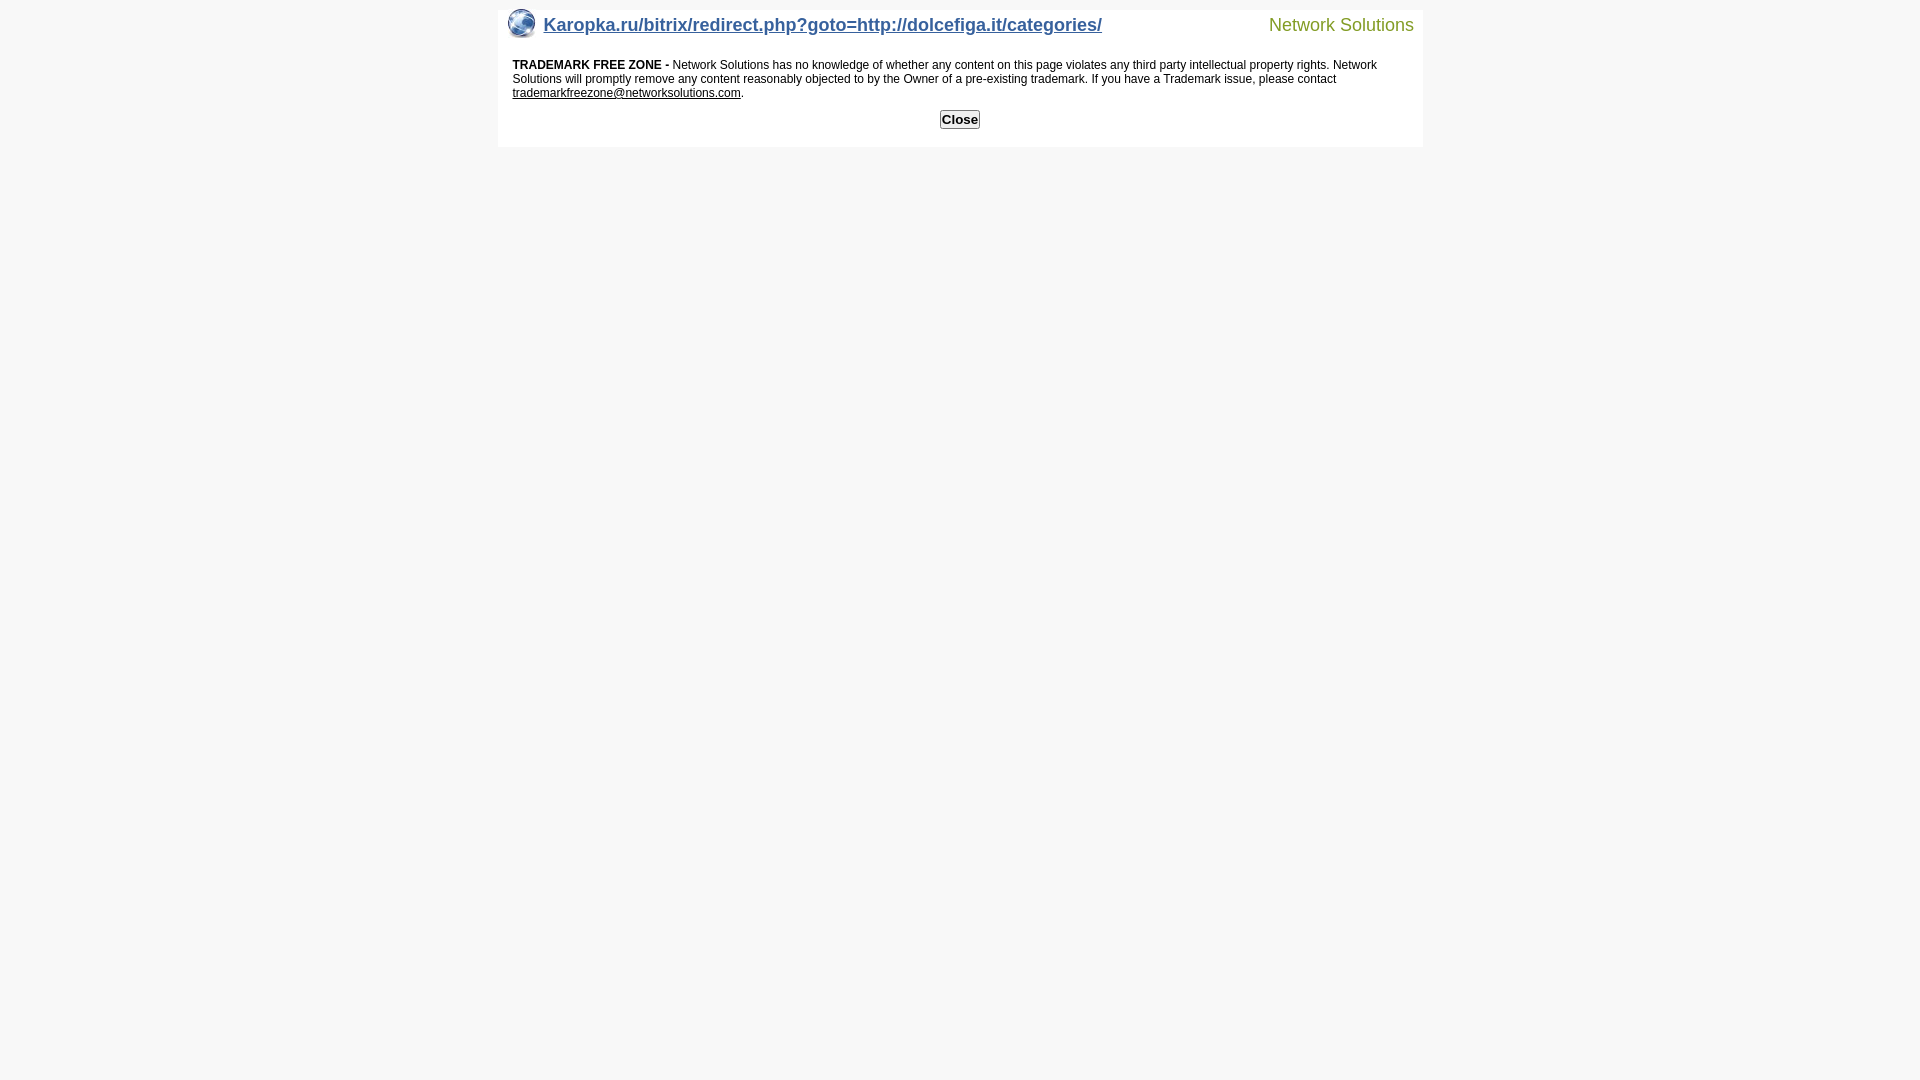  What do you see at coordinates (1329, 24) in the screenshot?
I see `Network Solutions` at bounding box center [1329, 24].